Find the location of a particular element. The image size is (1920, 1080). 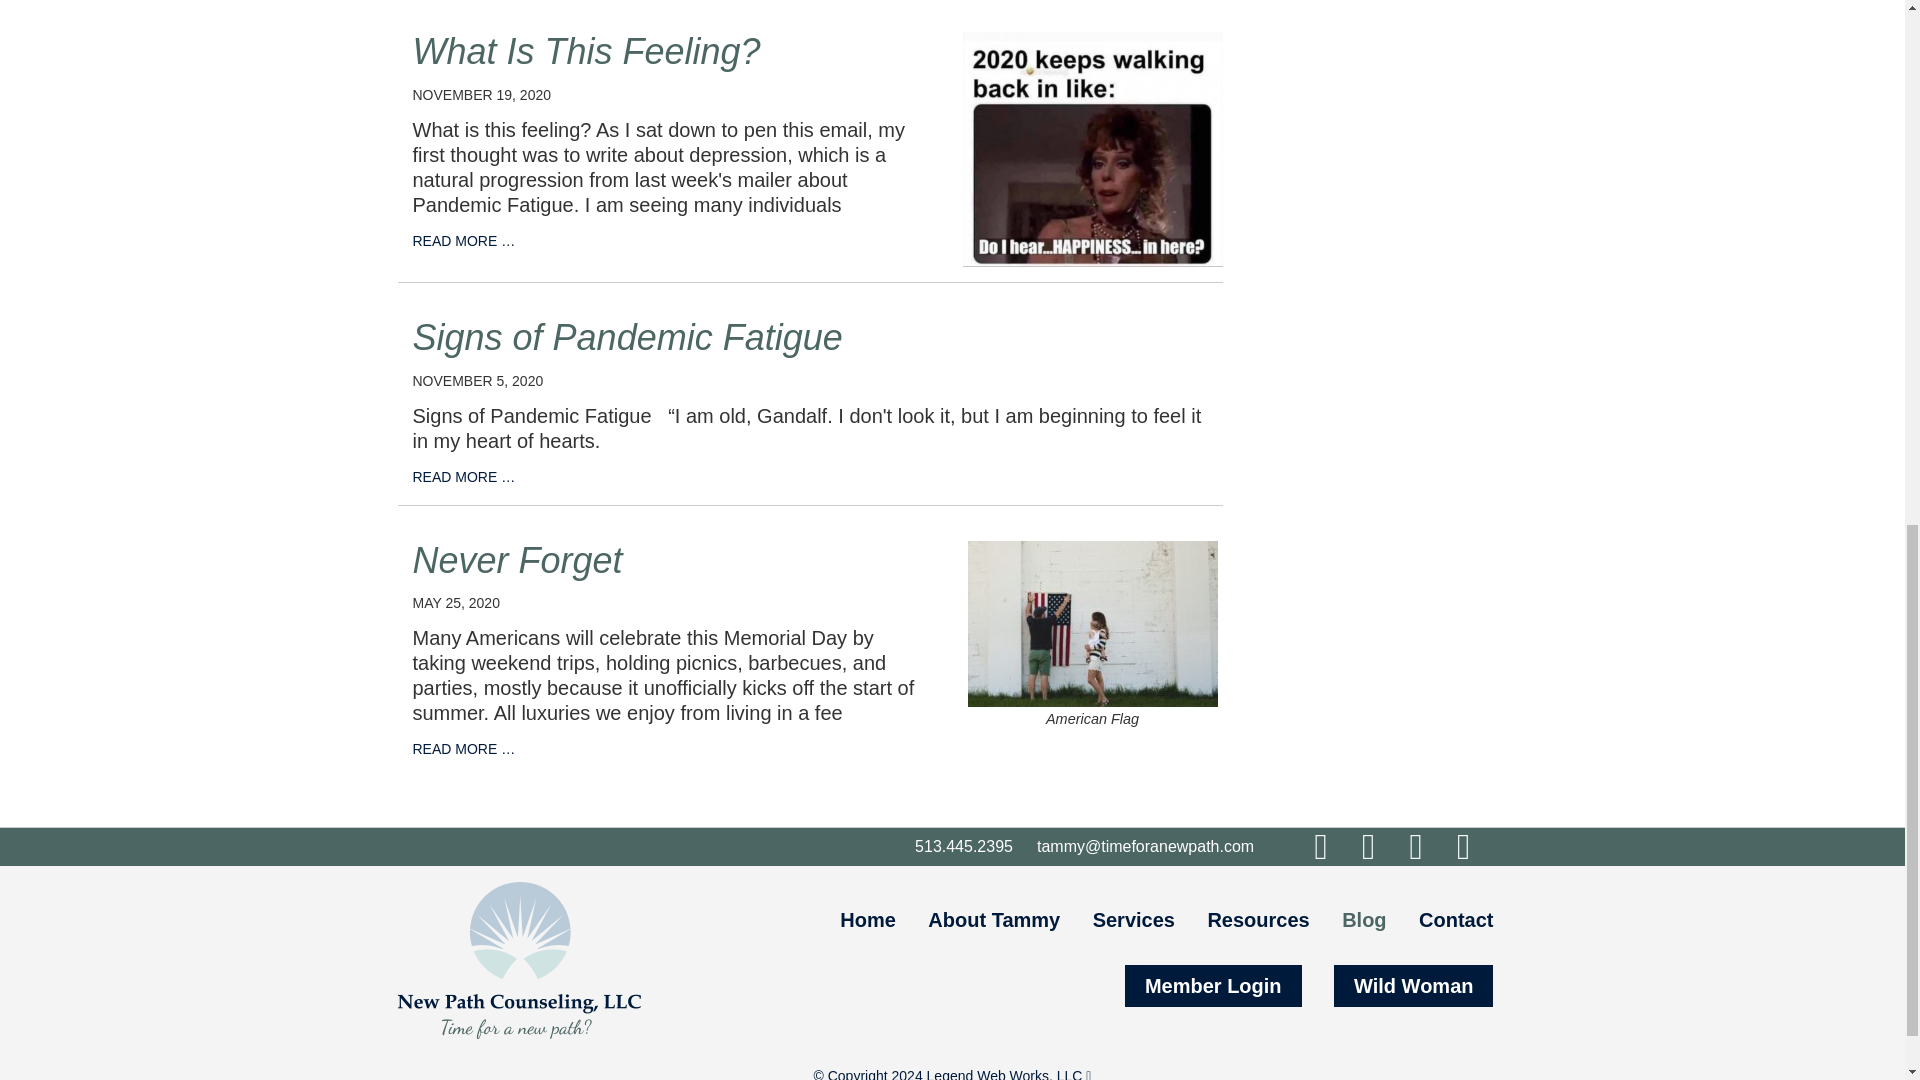

visit our LinkedIn page is located at coordinates (1416, 847).